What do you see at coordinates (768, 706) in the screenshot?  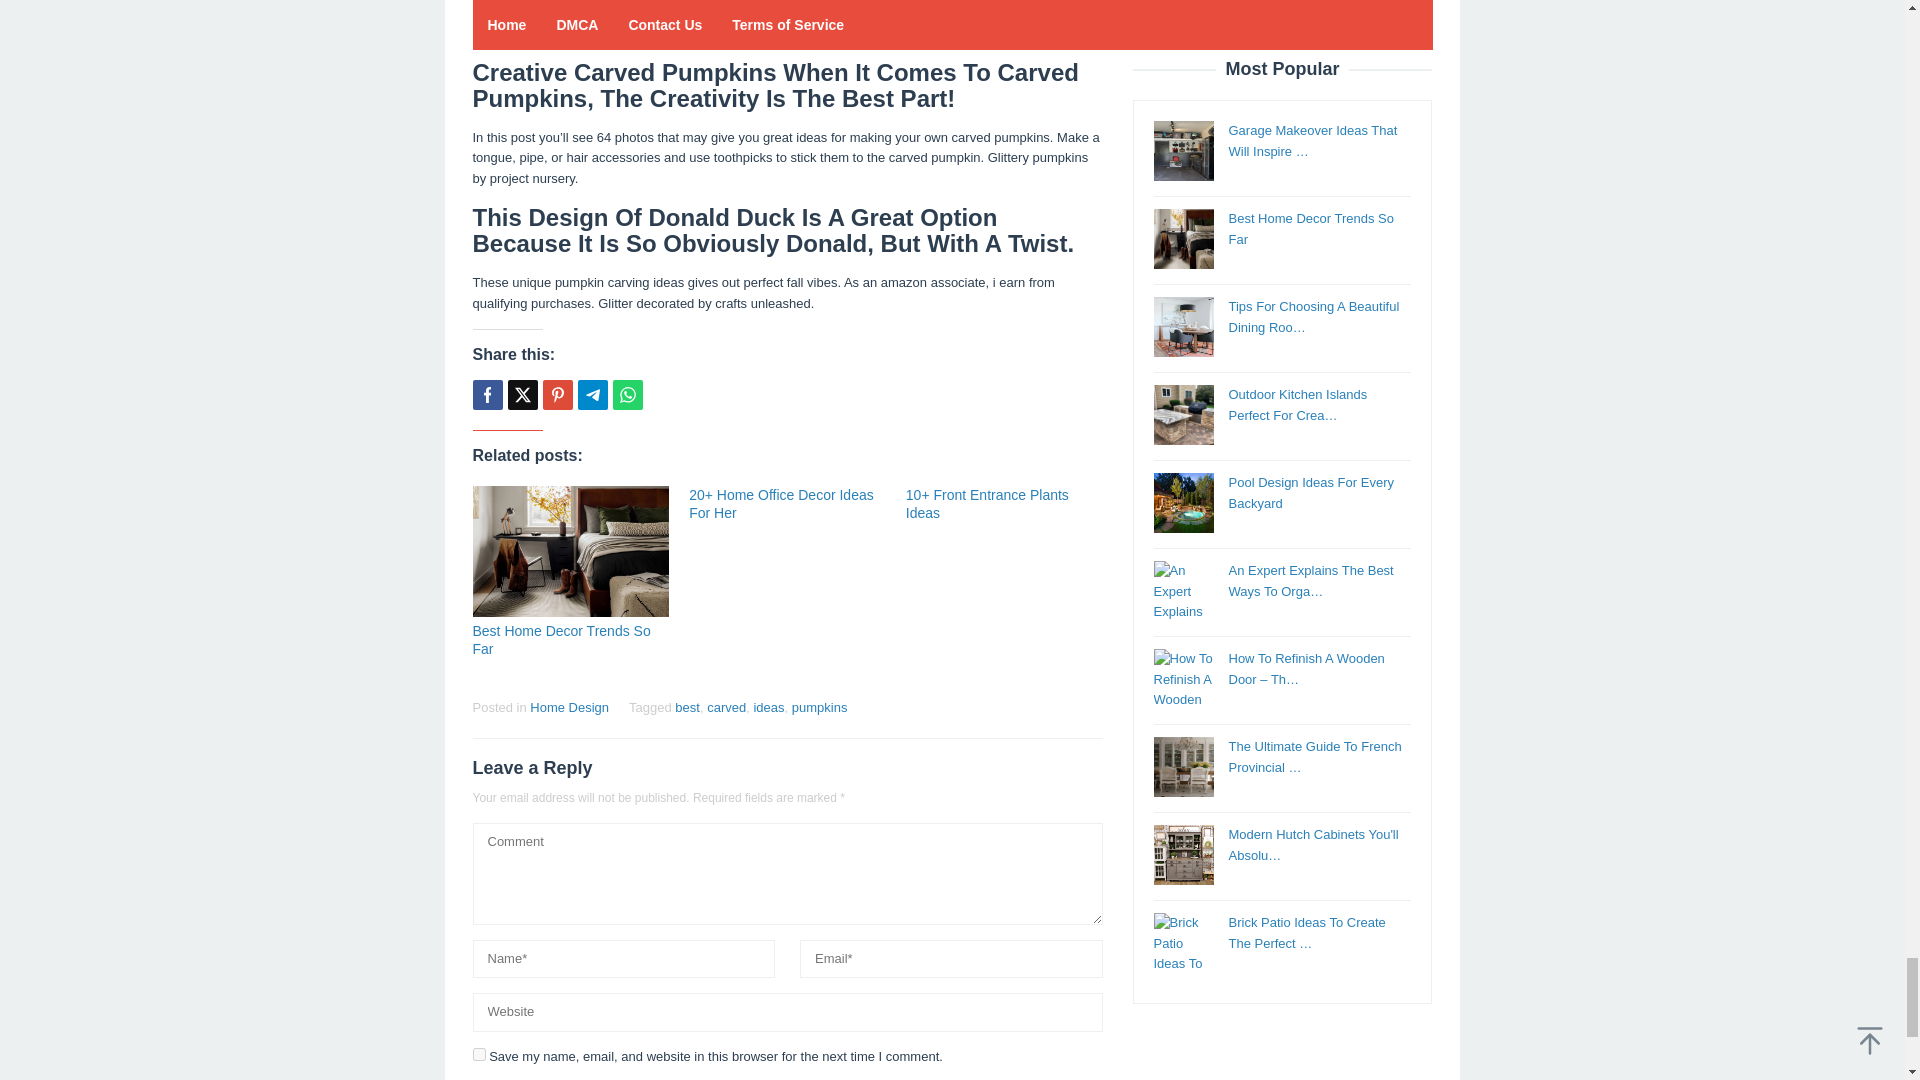 I see `ideas` at bounding box center [768, 706].